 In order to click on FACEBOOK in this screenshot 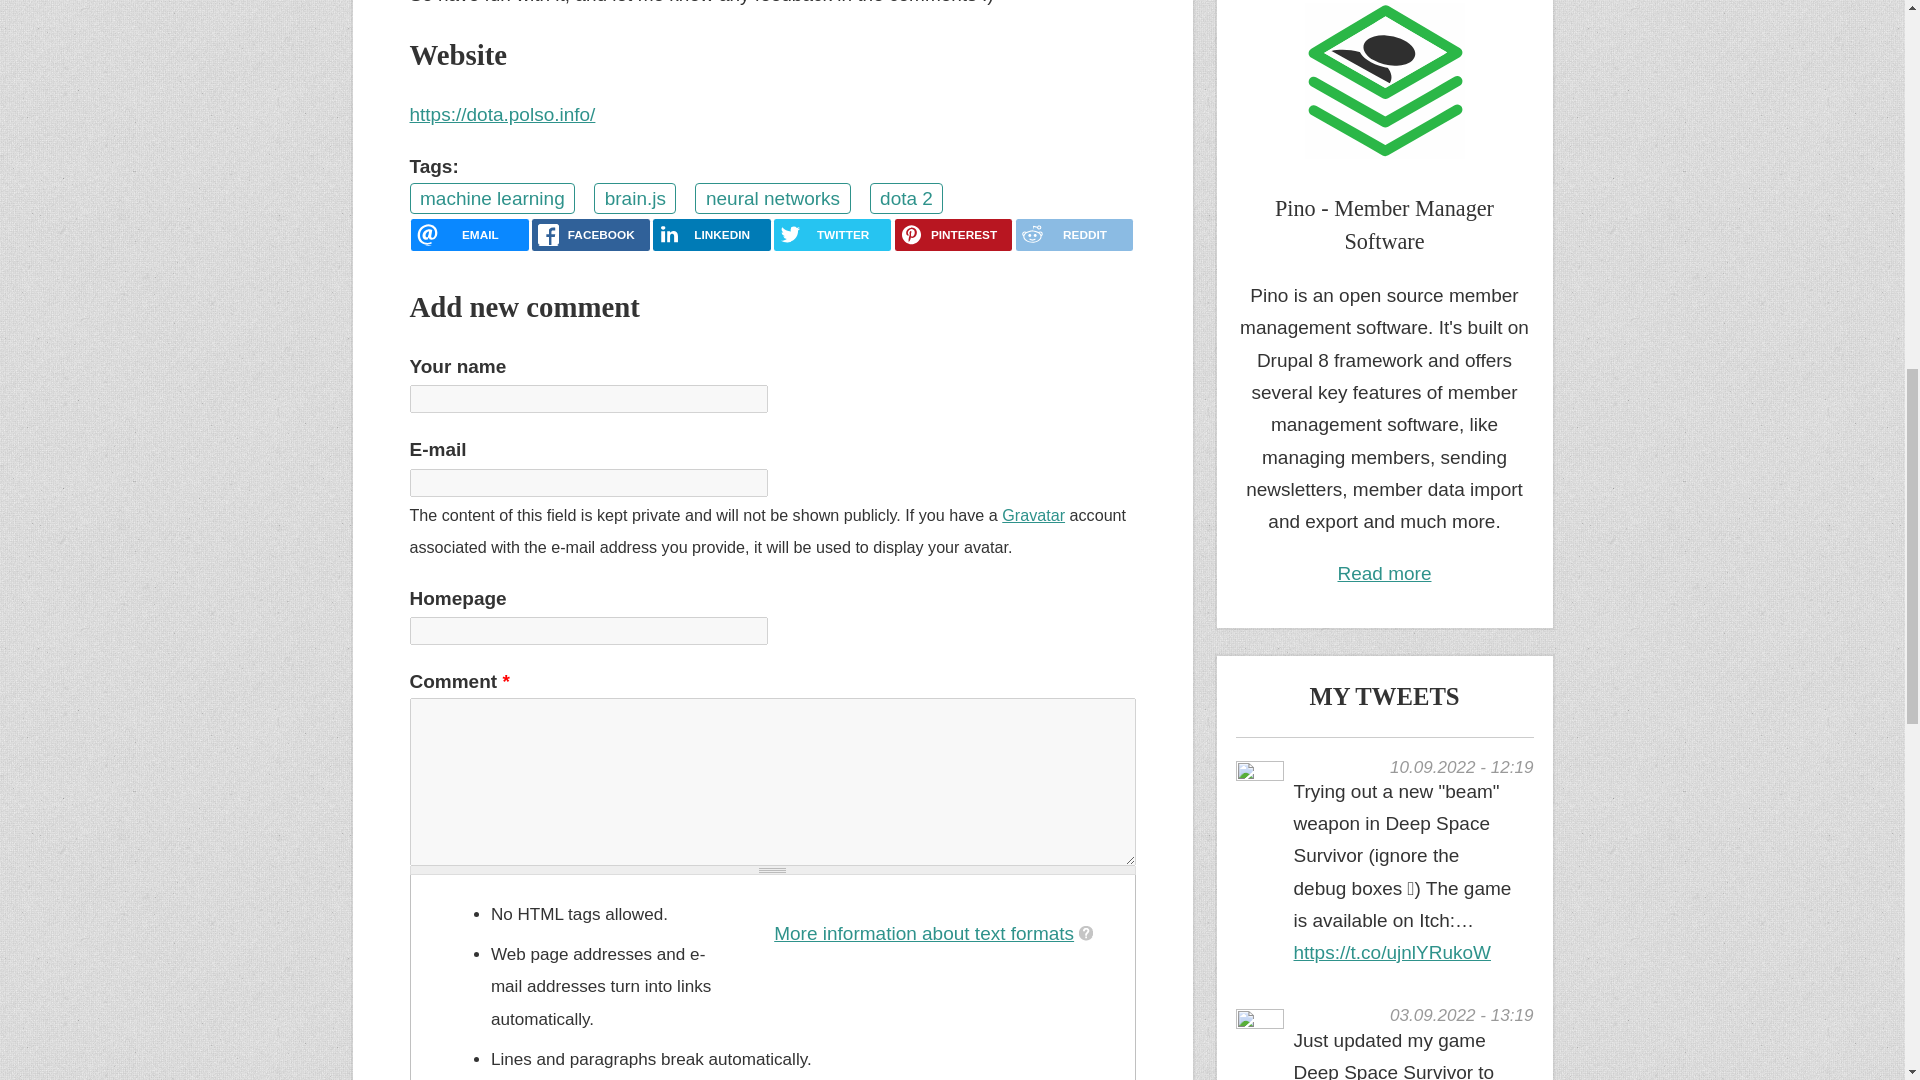, I will do `click(590, 234)`.